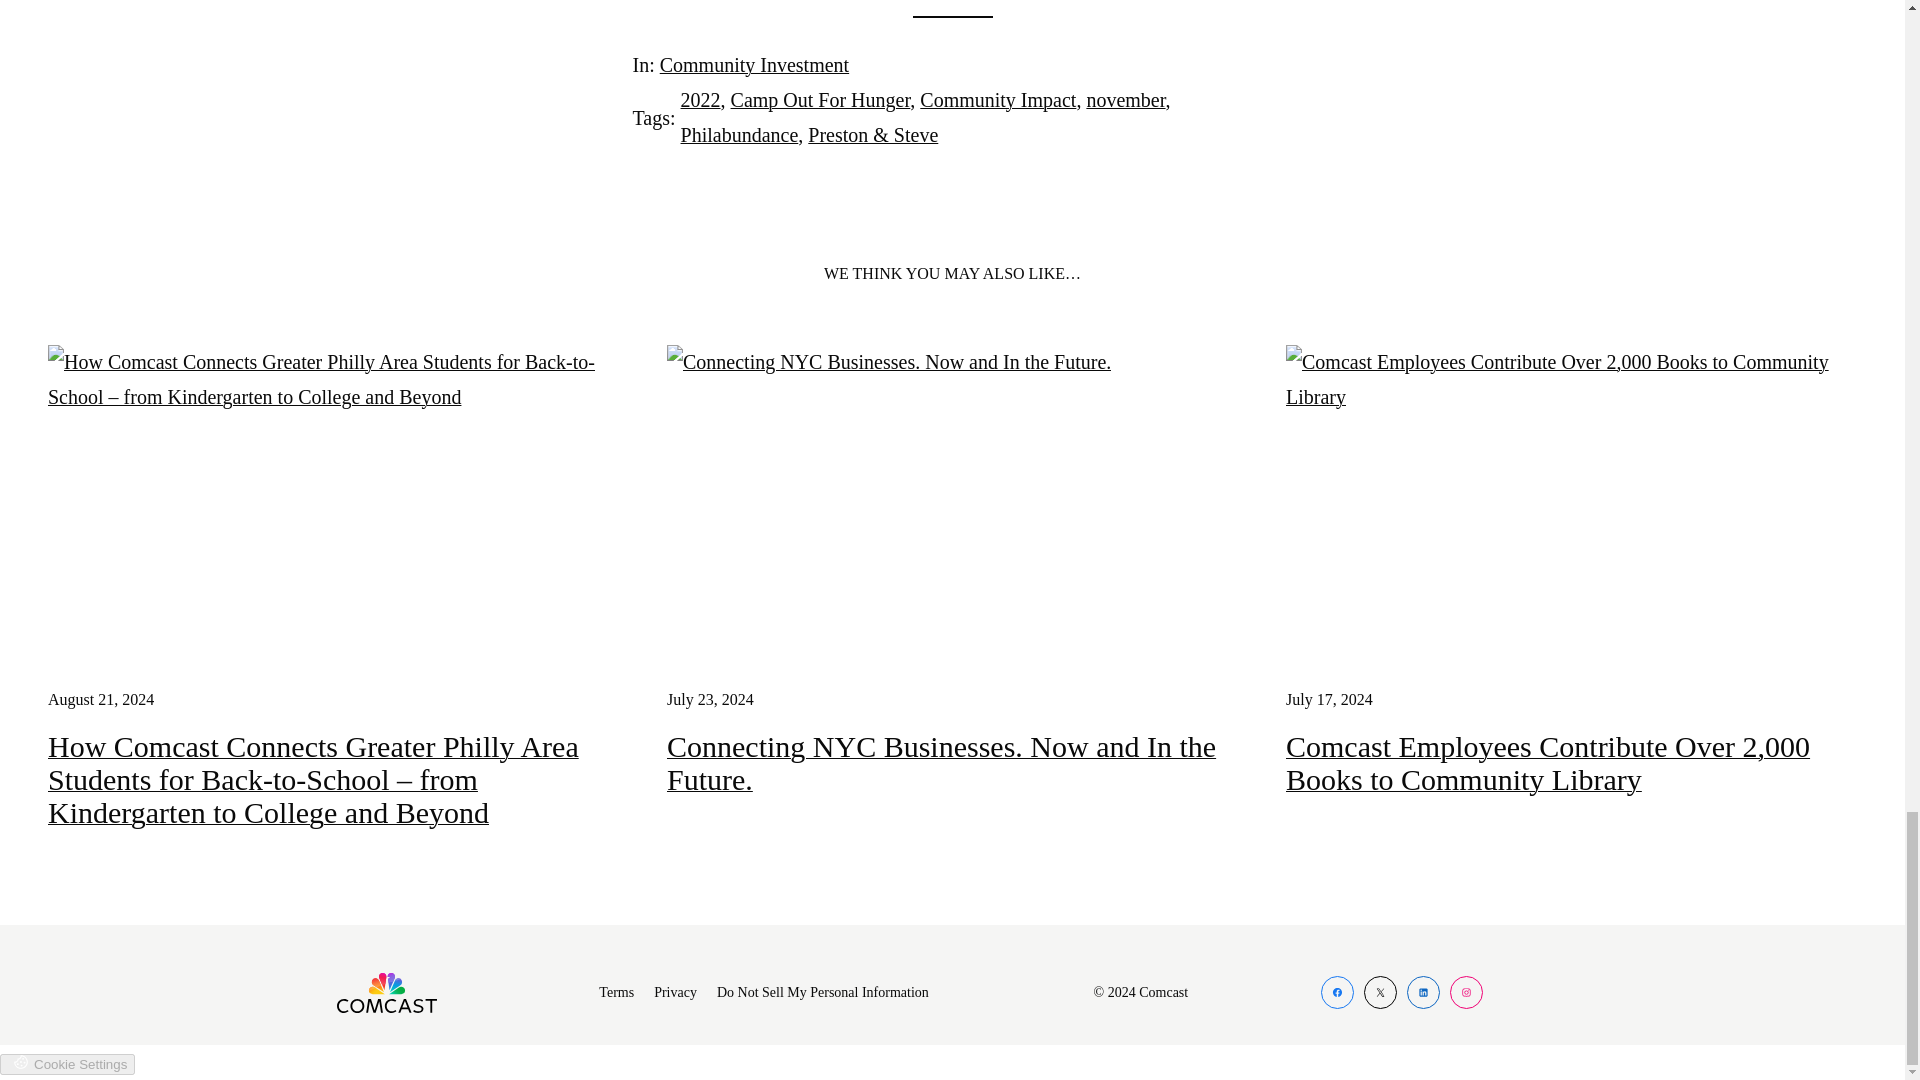  What do you see at coordinates (820, 100) in the screenshot?
I see `Camp Out For Hunger` at bounding box center [820, 100].